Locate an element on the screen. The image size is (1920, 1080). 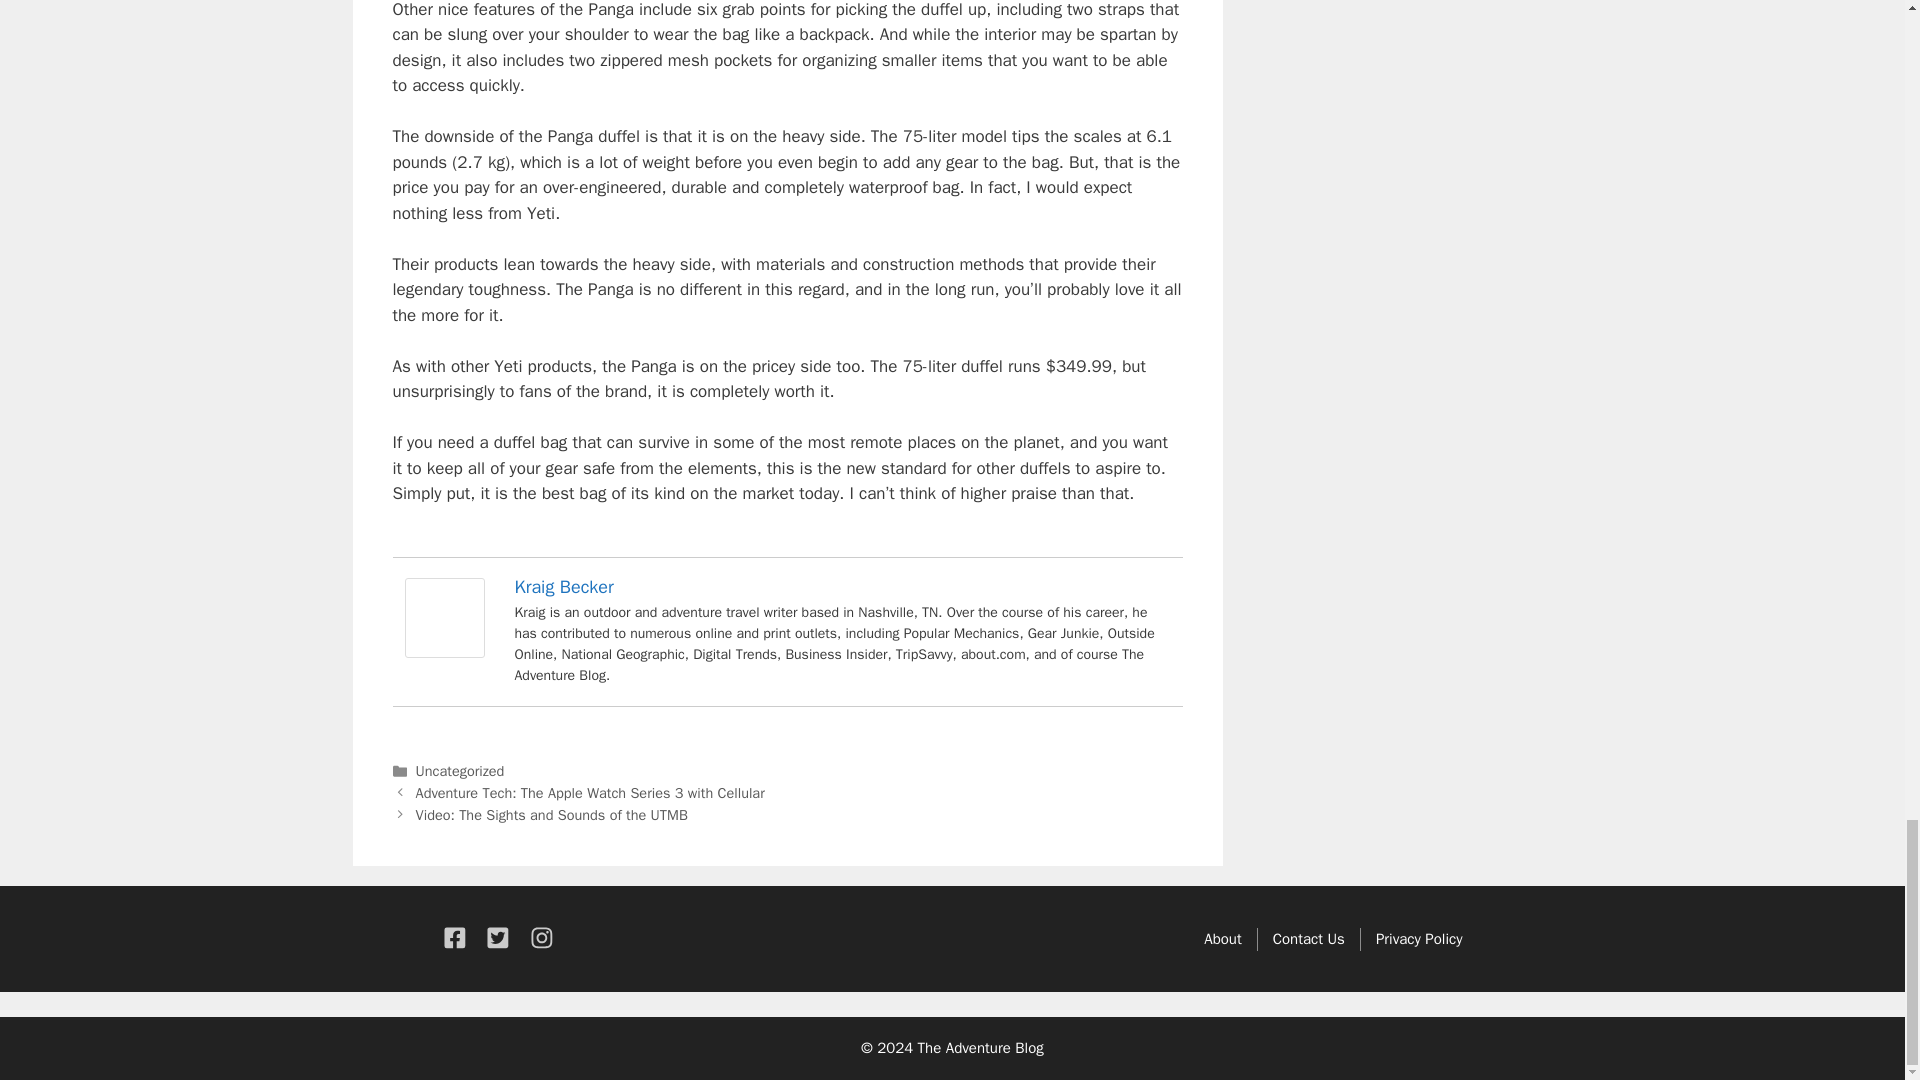
Adventure Tech: The Apple Watch Series 3 with Cellular is located at coordinates (590, 793).